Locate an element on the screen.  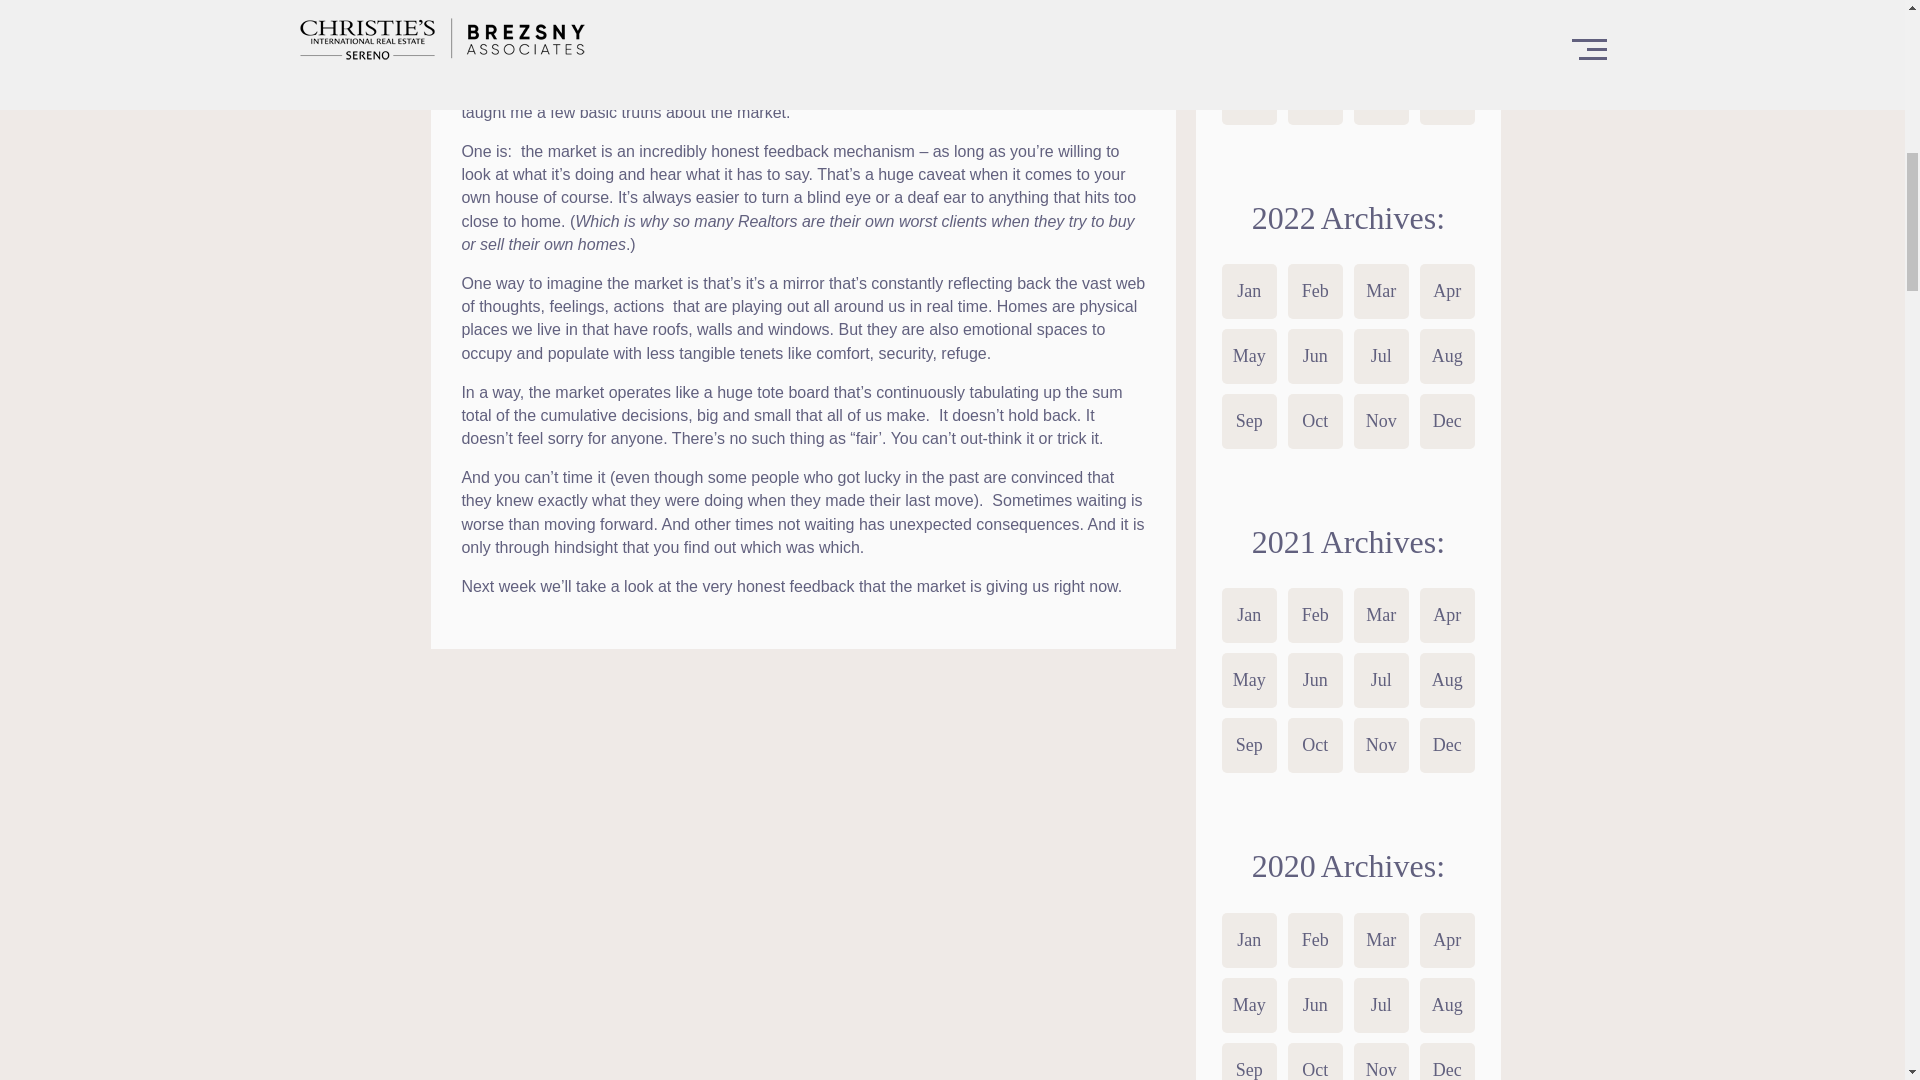
May 2001 is located at coordinates (1248, 32).